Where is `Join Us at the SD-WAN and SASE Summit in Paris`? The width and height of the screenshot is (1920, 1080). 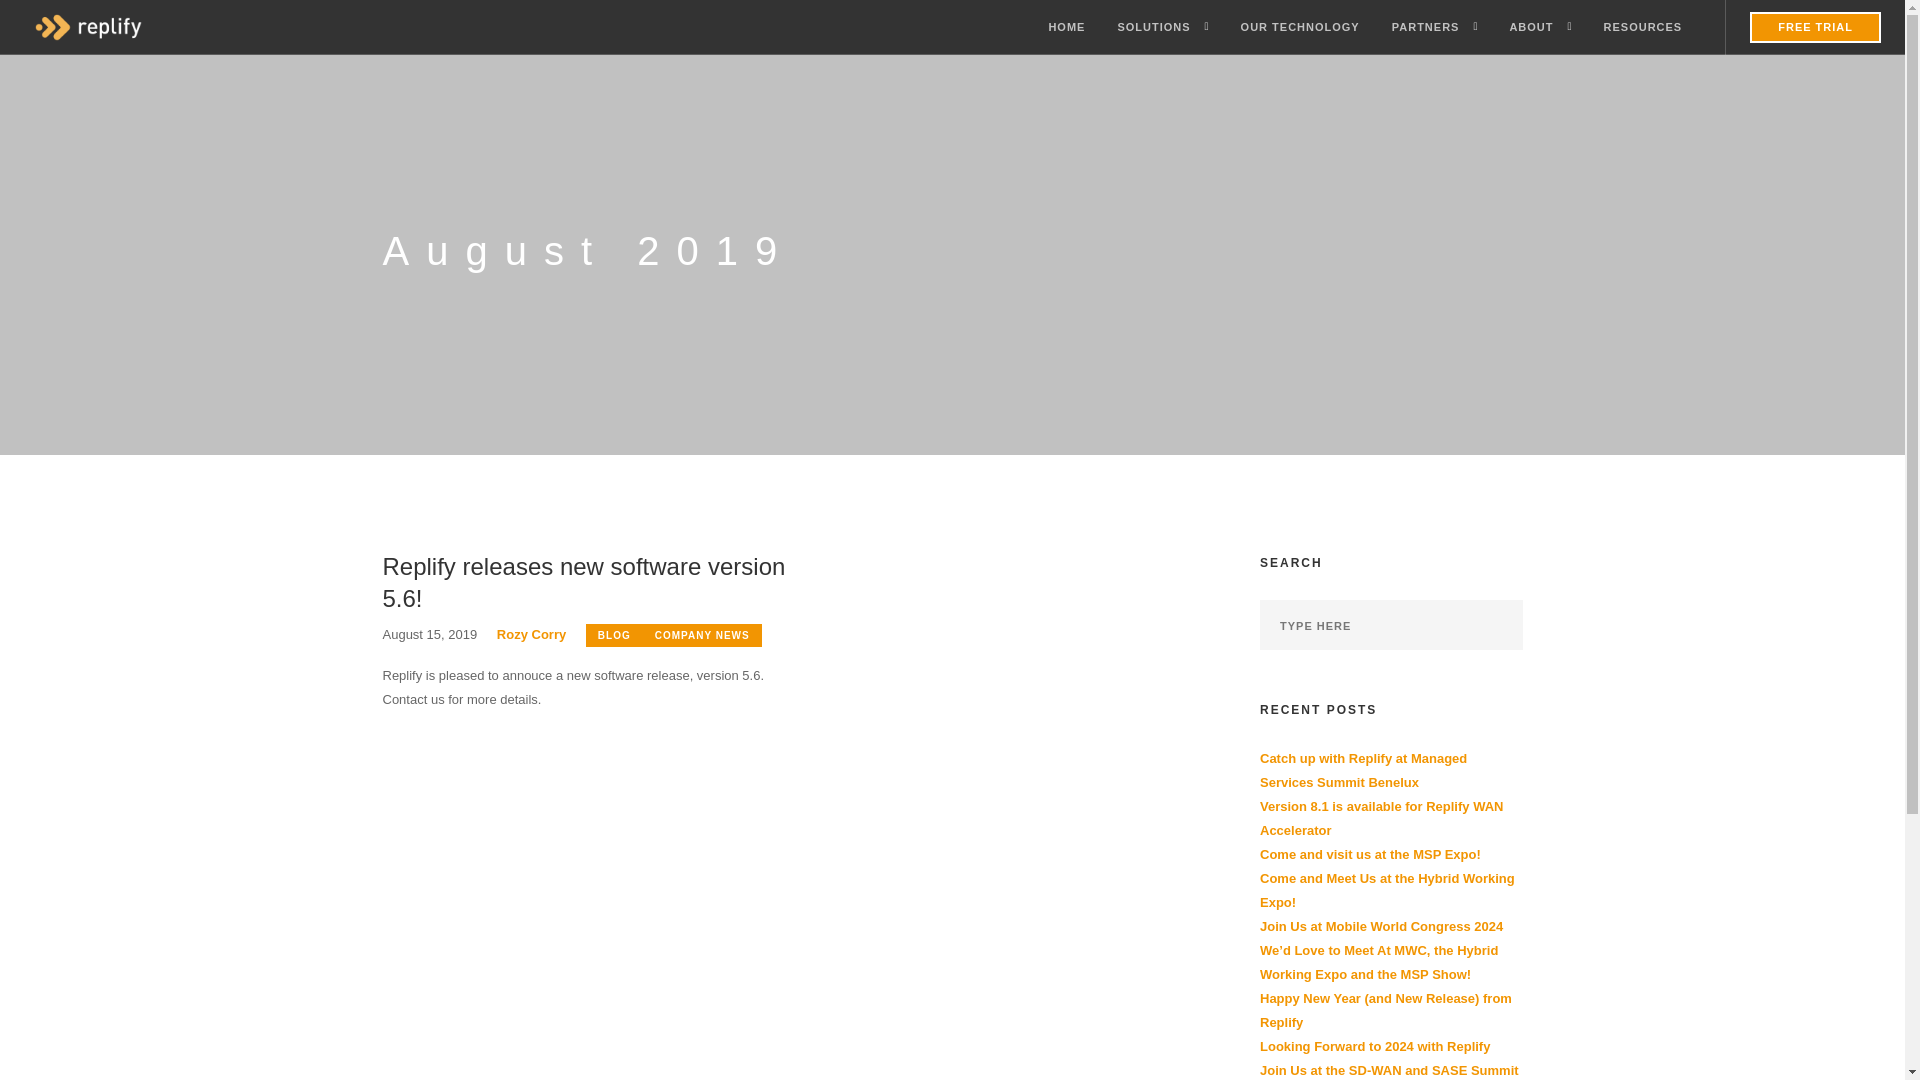 Join Us at the SD-WAN and SASE Summit in Paris is located at coordinates (1388, 1071).